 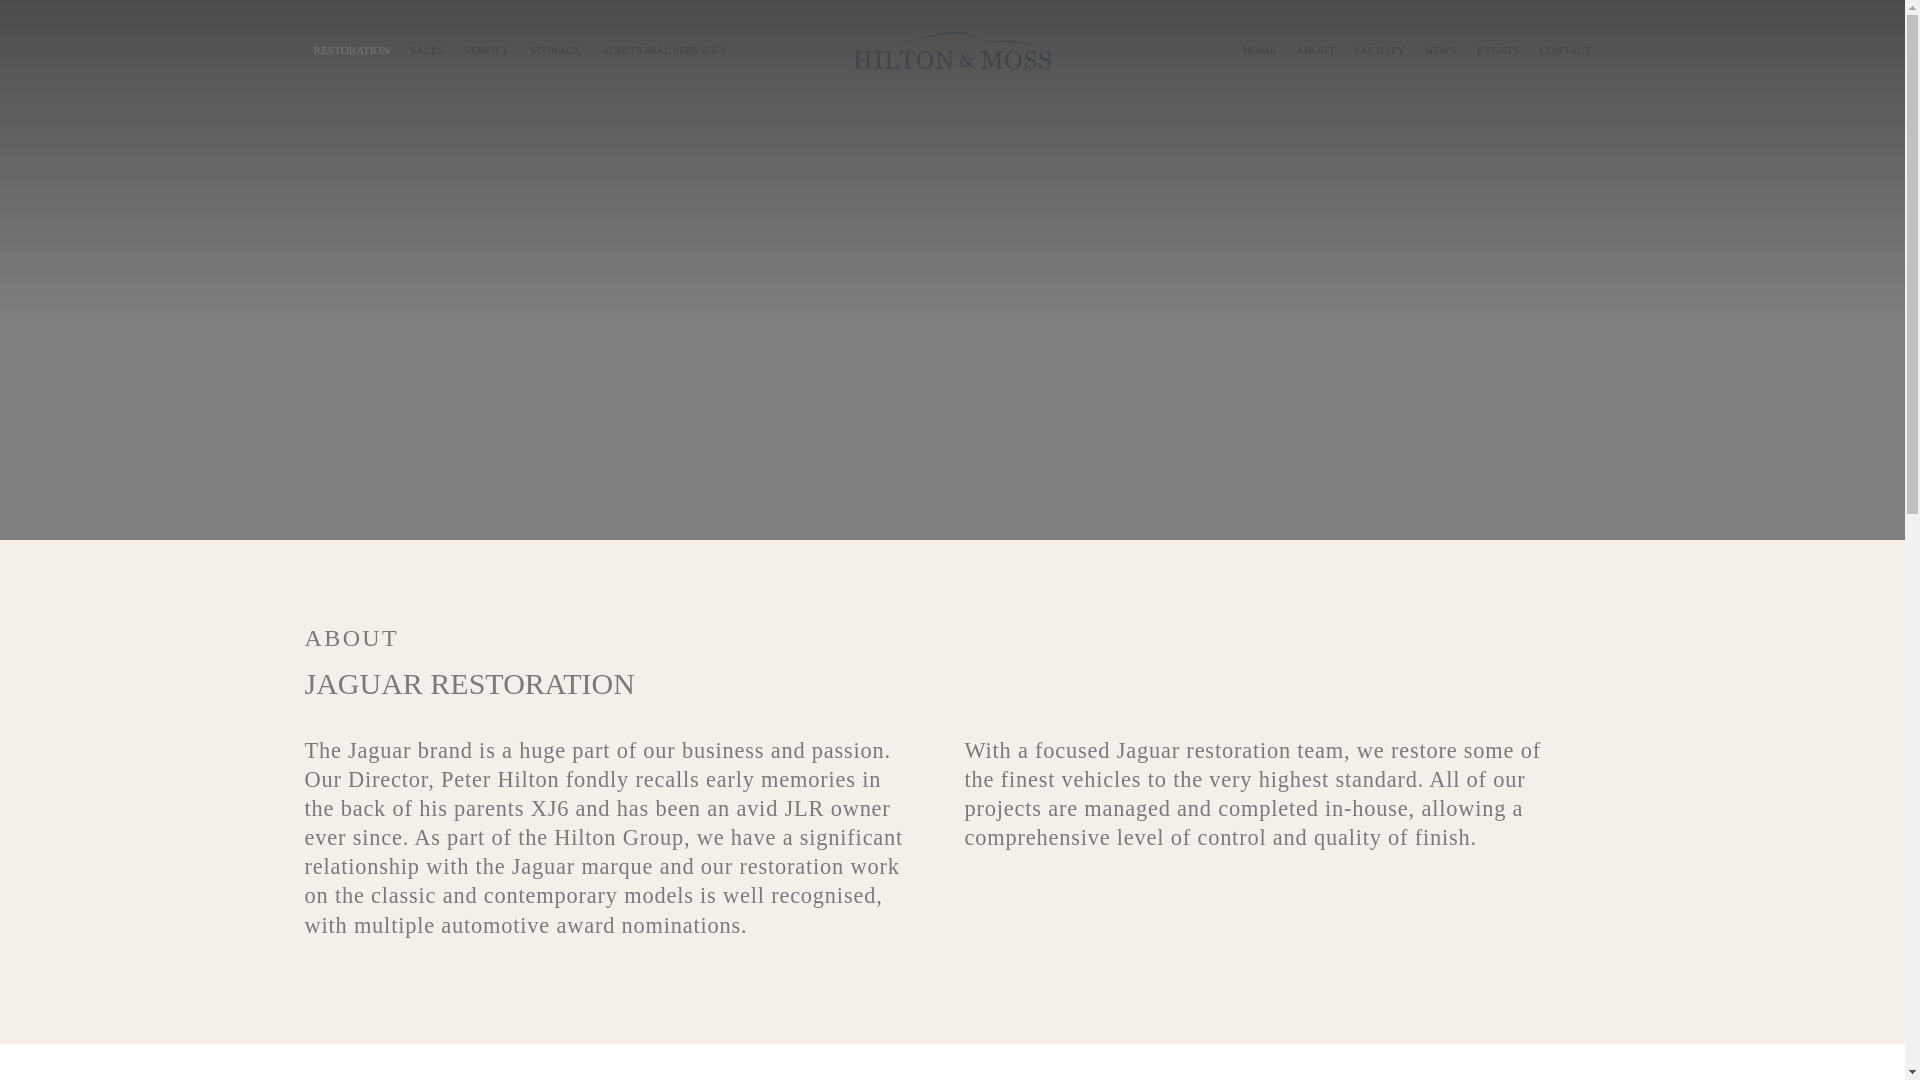 I want to click on RESTORATION, so click(x=350, y=50).